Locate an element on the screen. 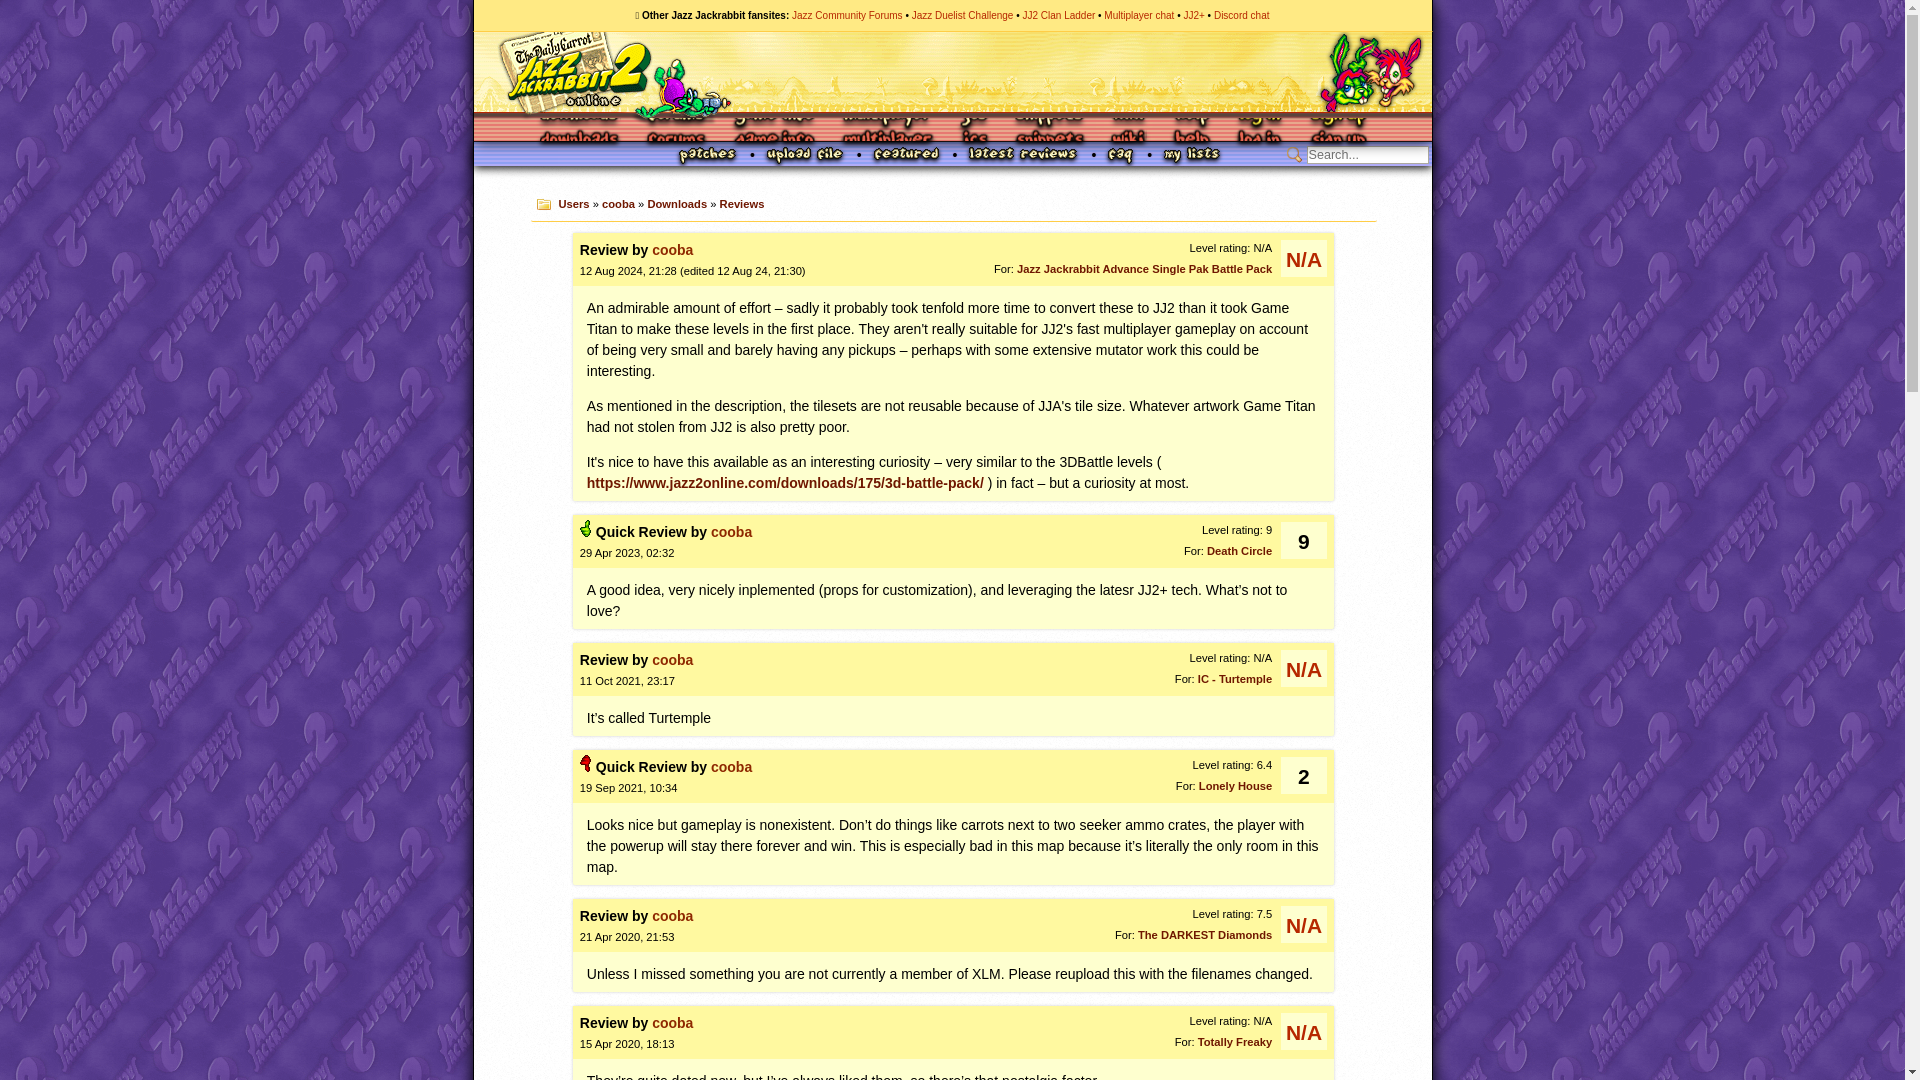  Jazz Community Forums is located at coordinates (846, 14).